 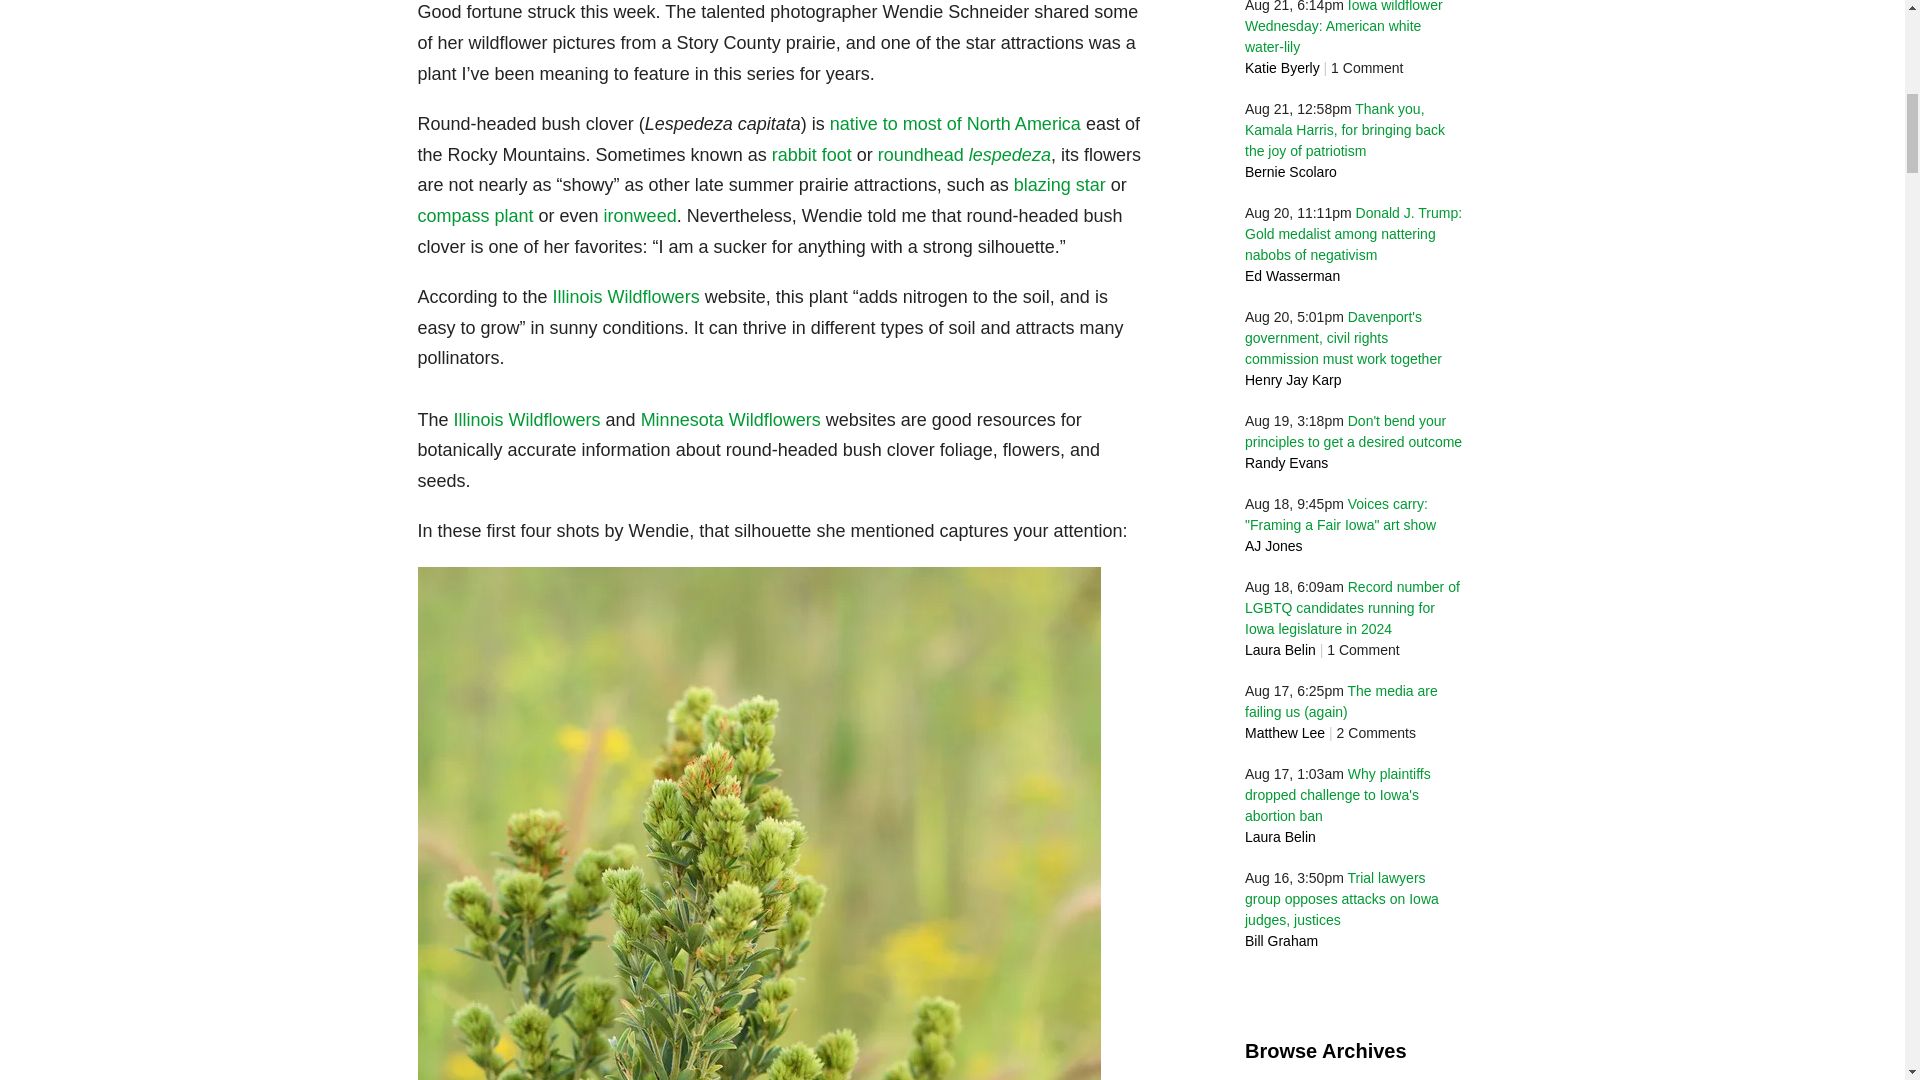 I want to click on native to most of North America, so click(x=954, y=124).